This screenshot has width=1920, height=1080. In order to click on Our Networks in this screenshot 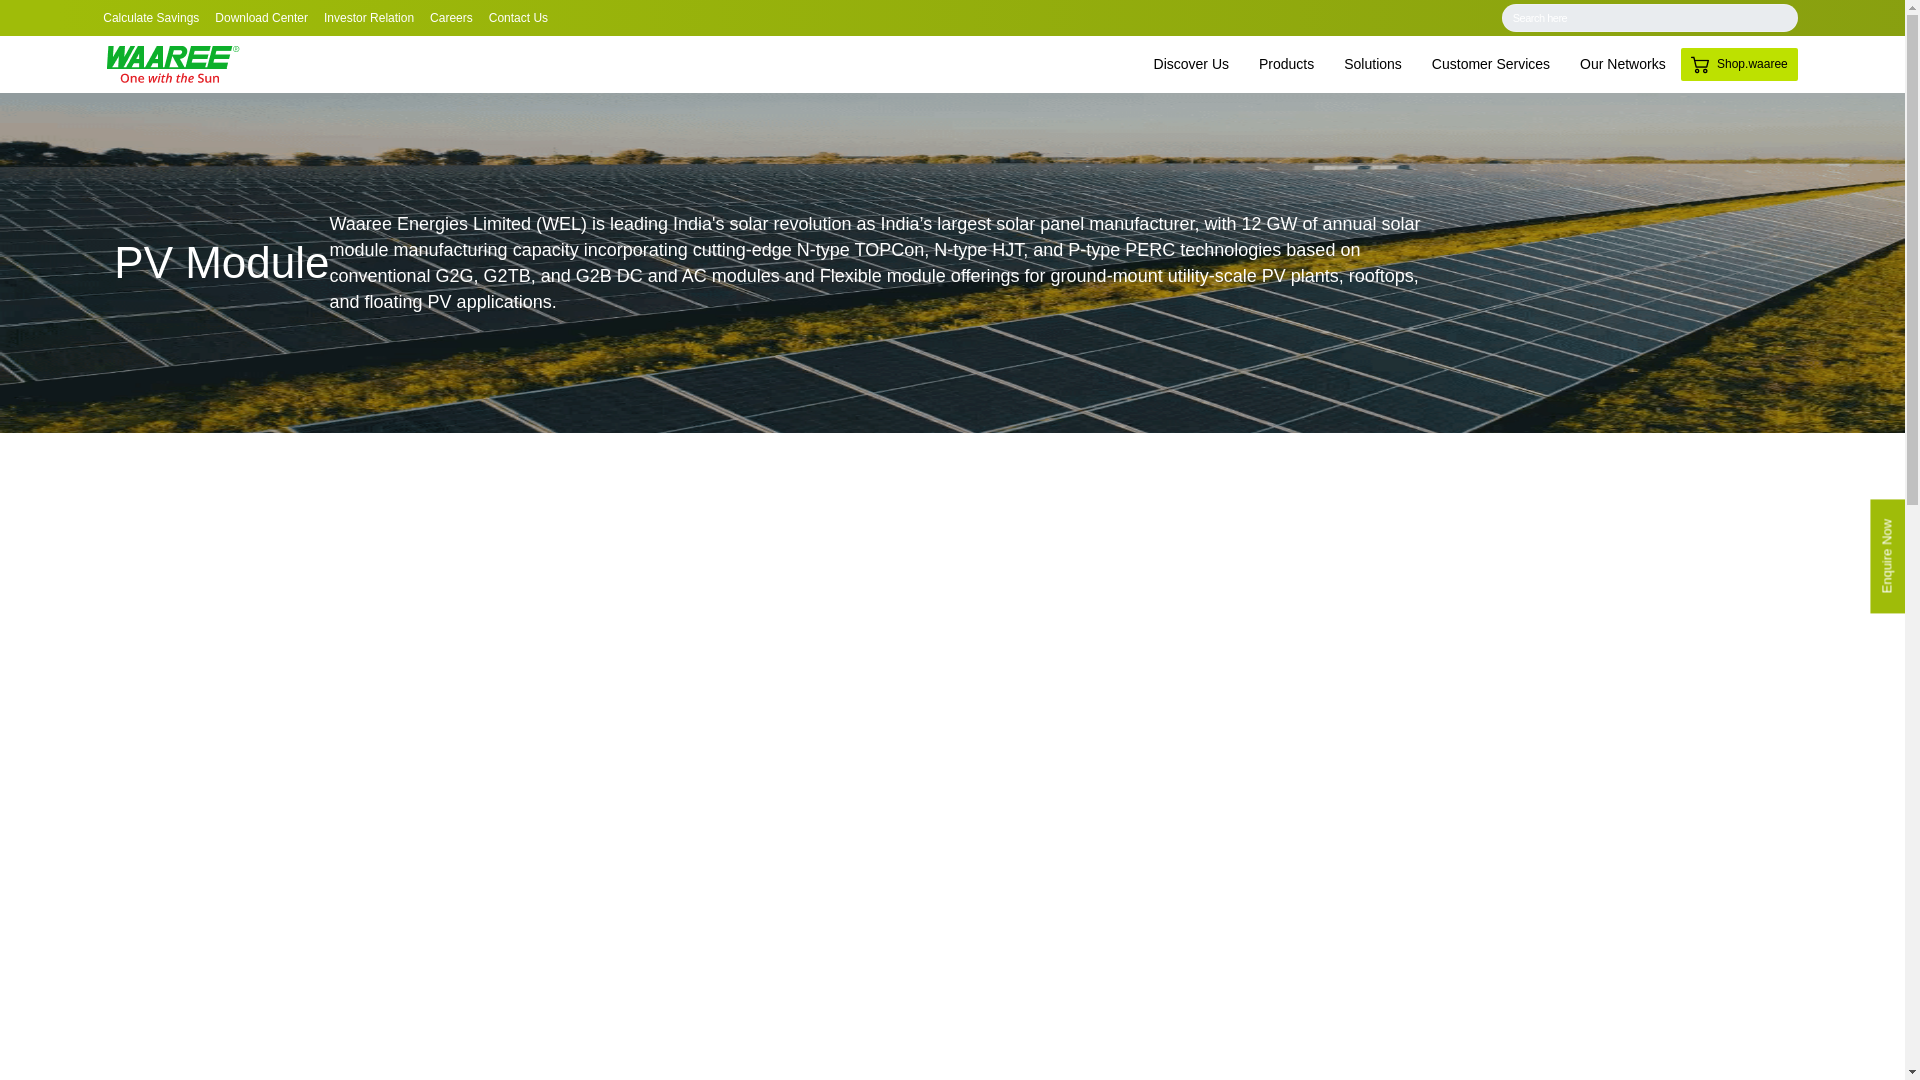, I will do `click(1622, 64)`.